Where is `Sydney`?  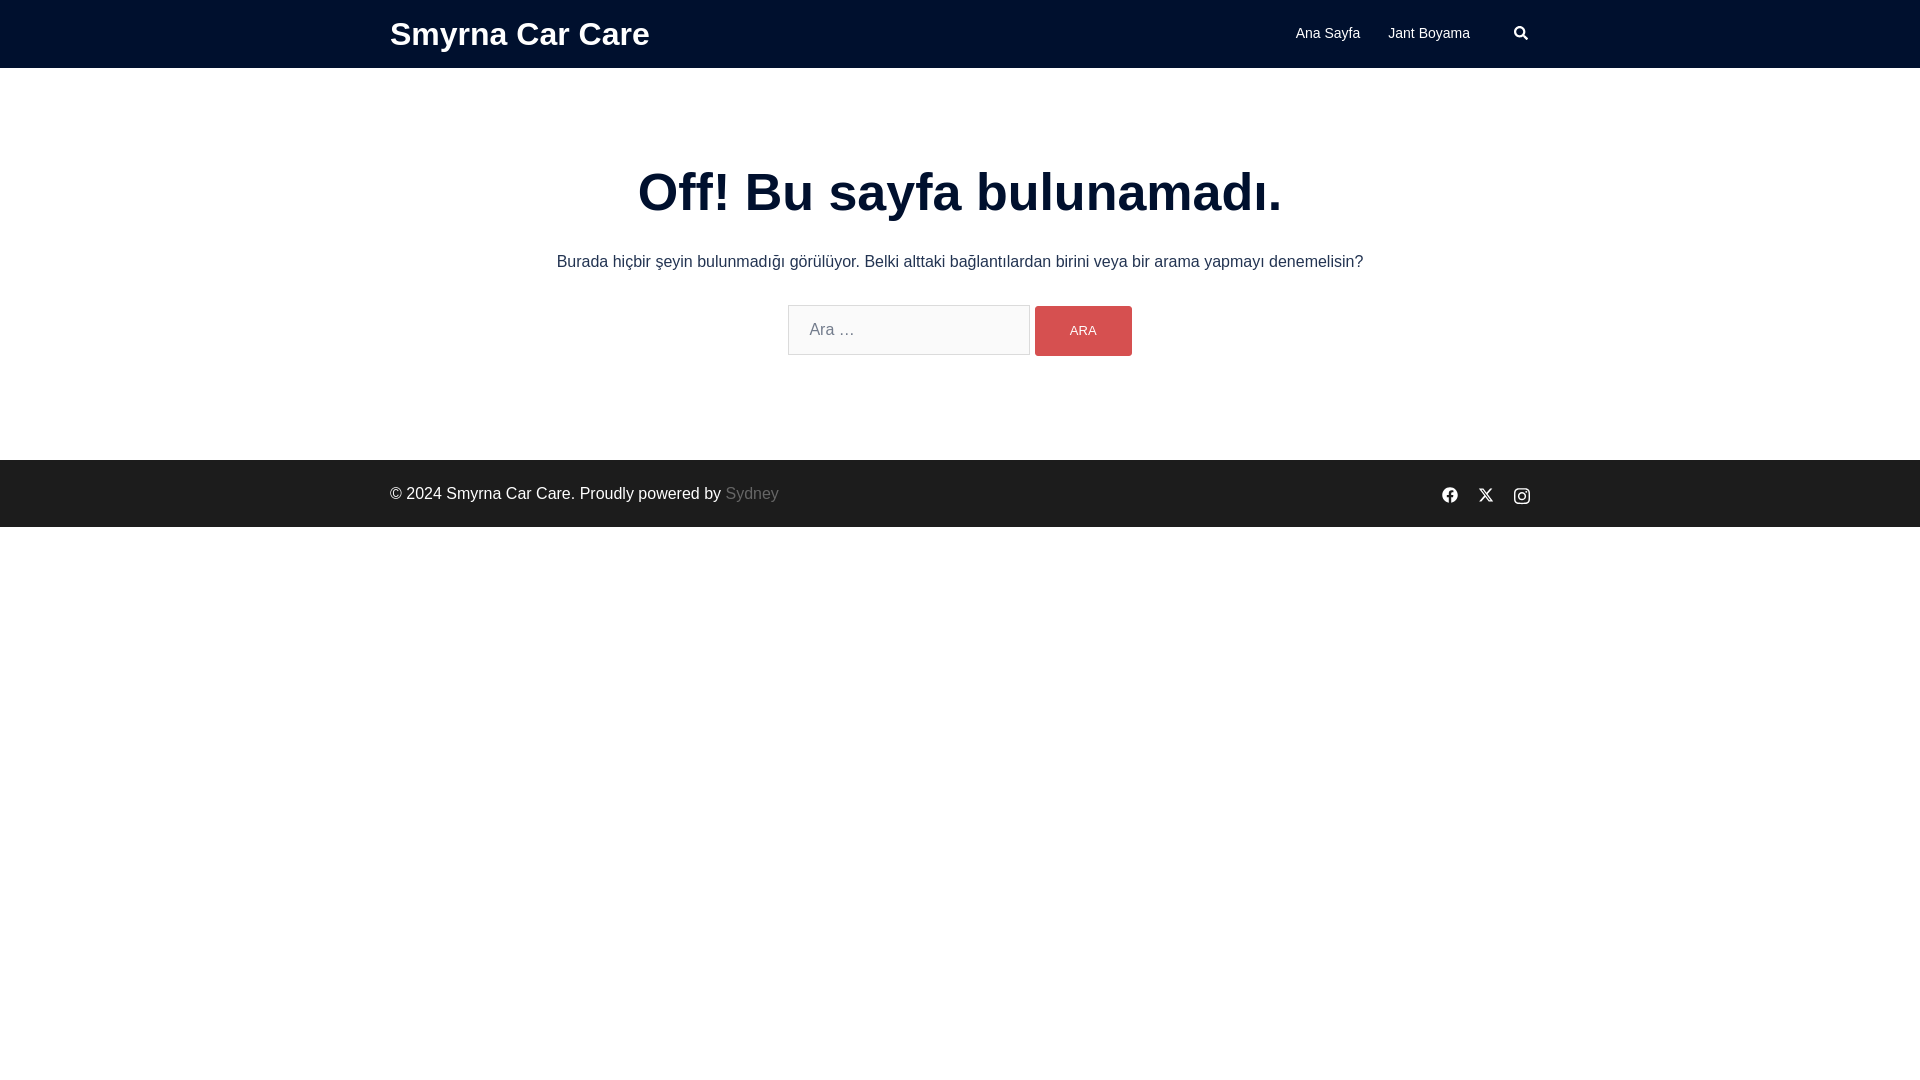 Sydney is located at coordinates (752, 493).